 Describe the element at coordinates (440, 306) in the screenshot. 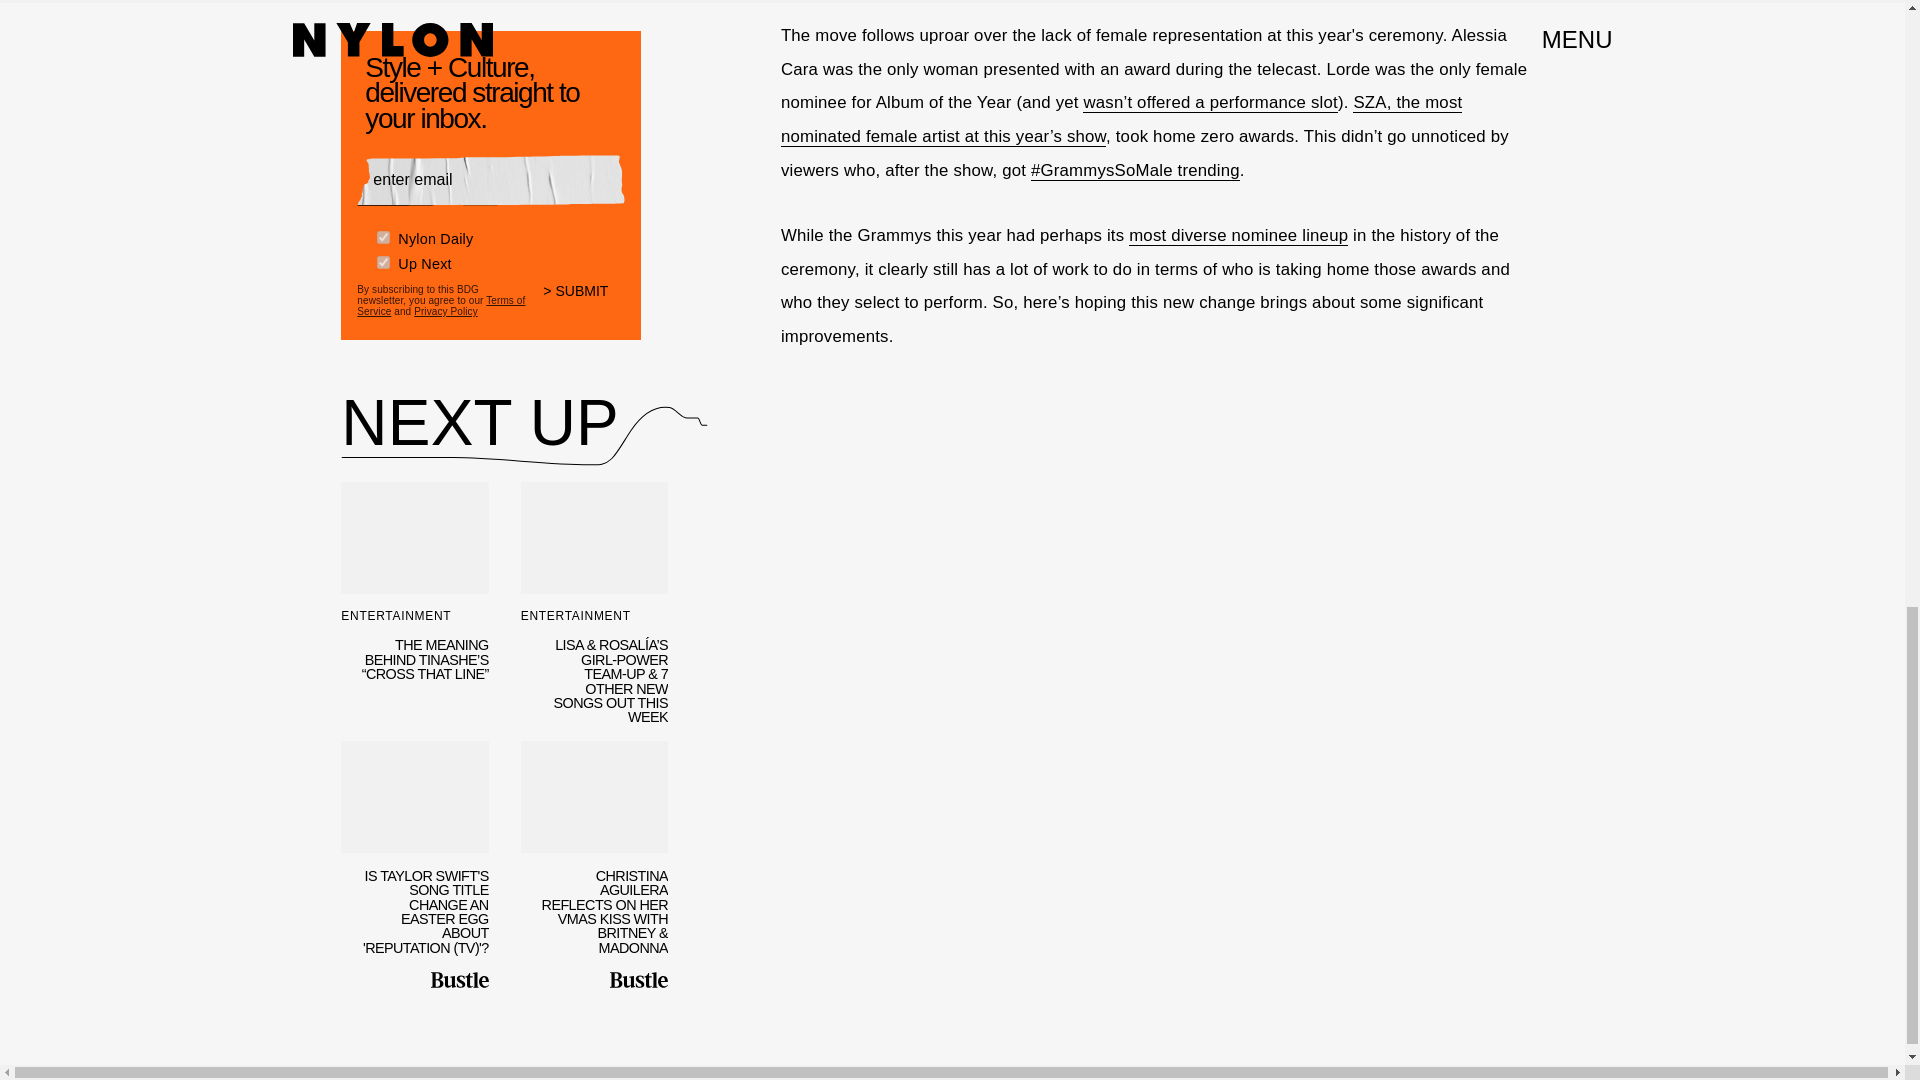

I see `Terms of Service` at that location.